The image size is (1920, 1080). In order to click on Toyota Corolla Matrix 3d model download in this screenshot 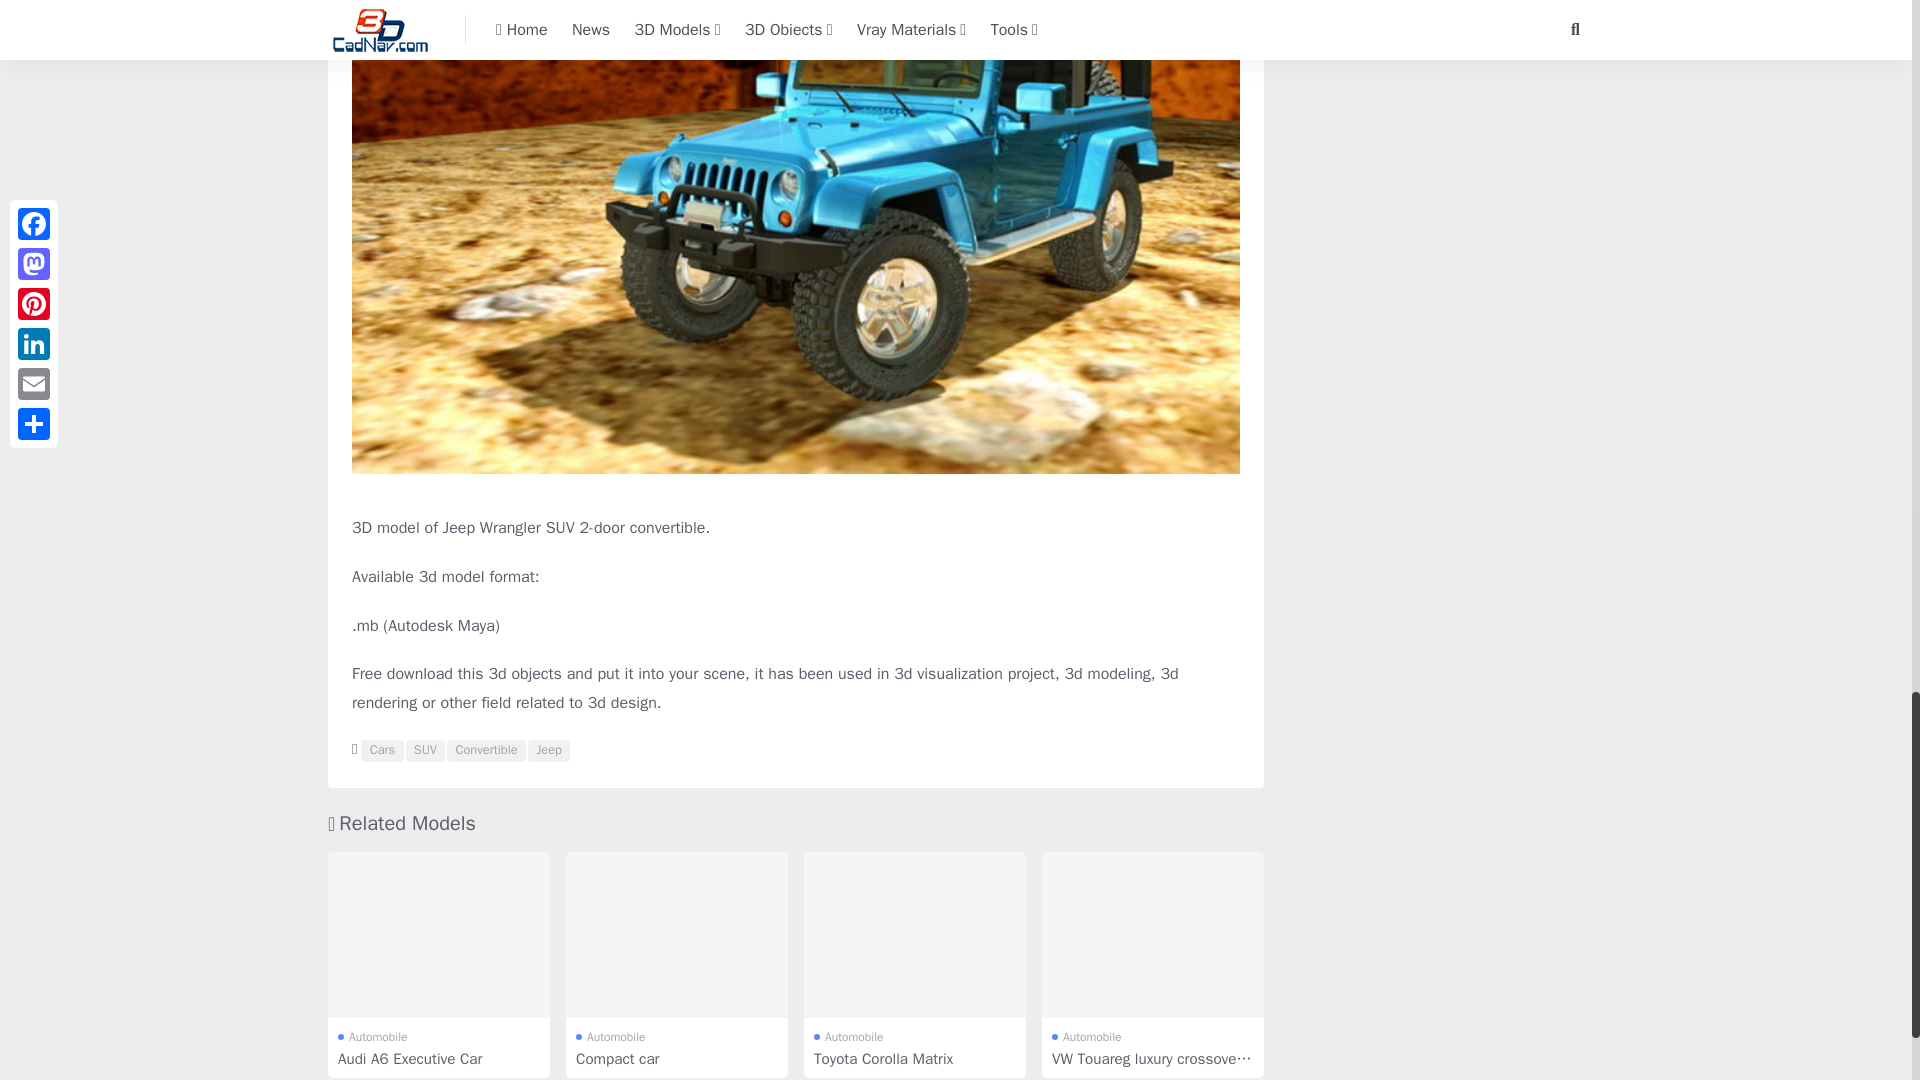, I will do `click(914, 936)`.